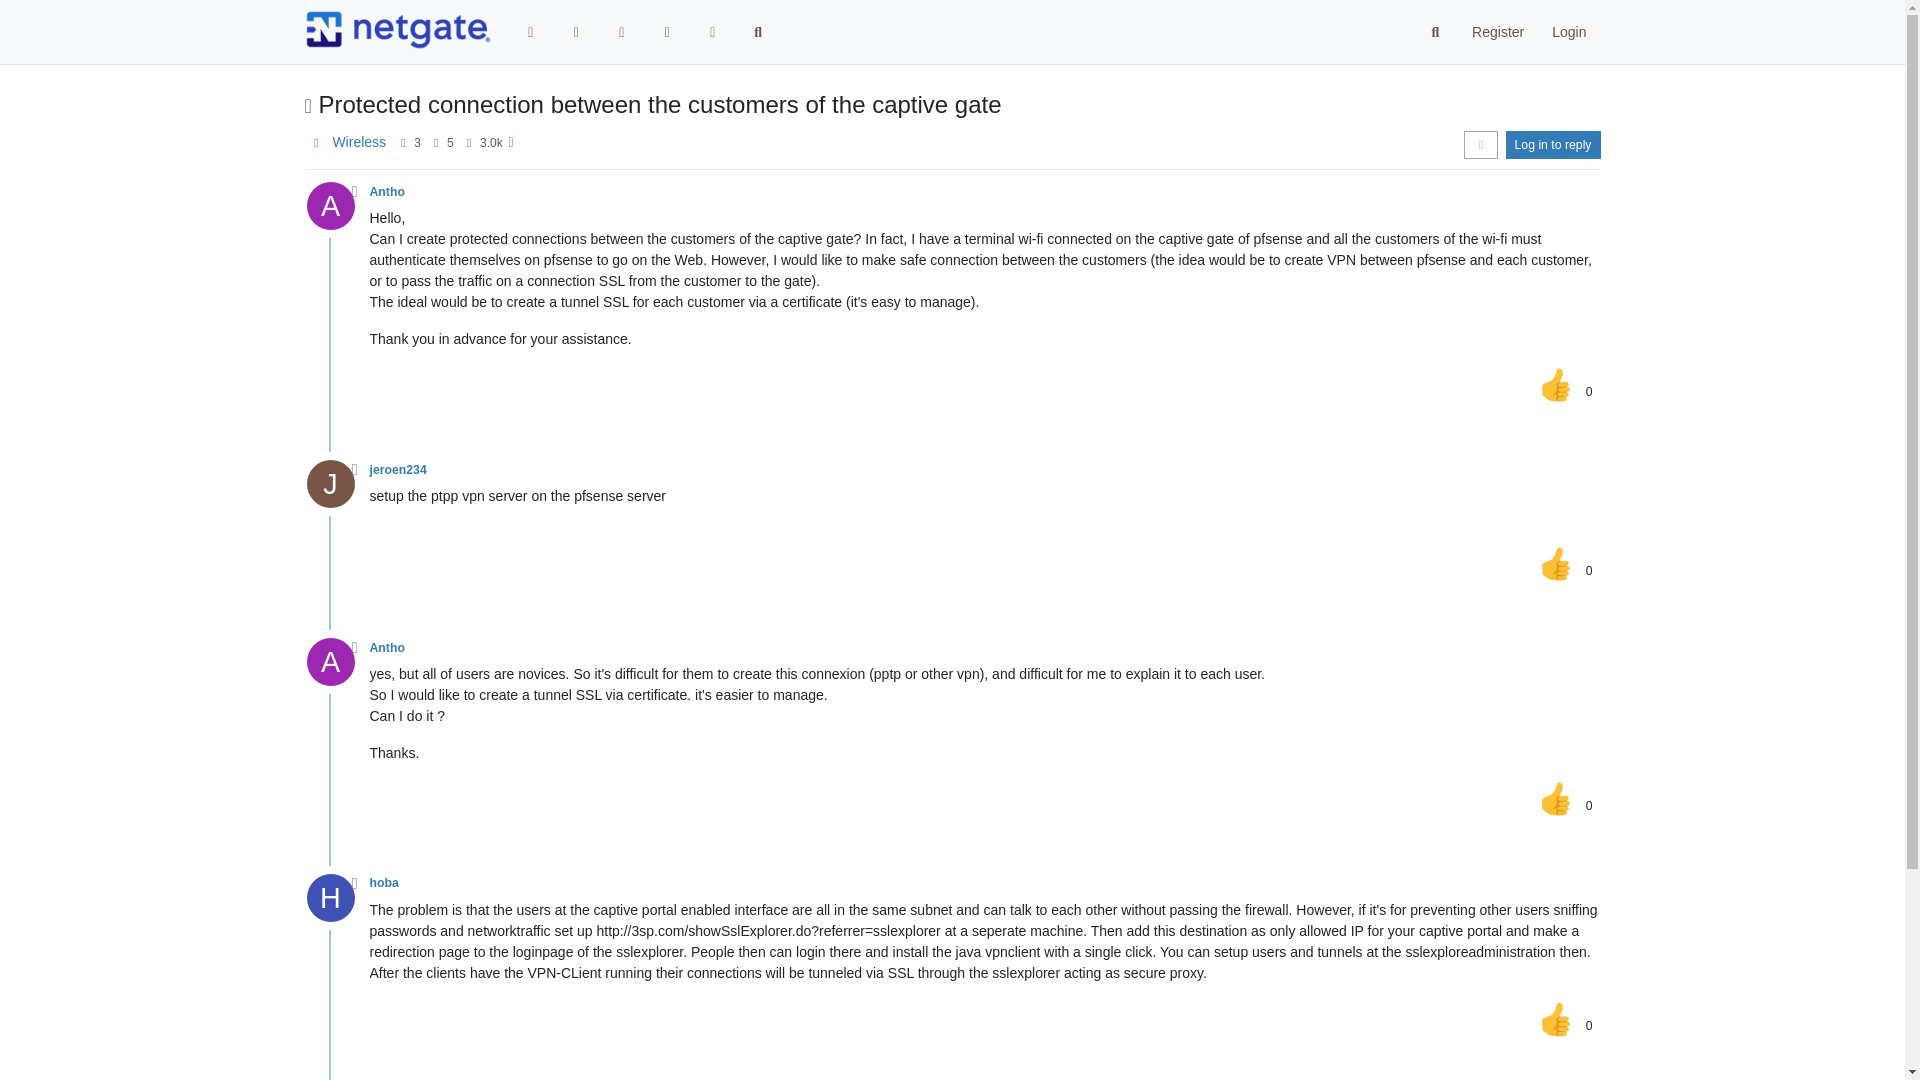 The width and height of the screenshot is (1920, 1080). Describe the element at coordinates (358, 142) in the screenshot. I see `Wireless` at that location.